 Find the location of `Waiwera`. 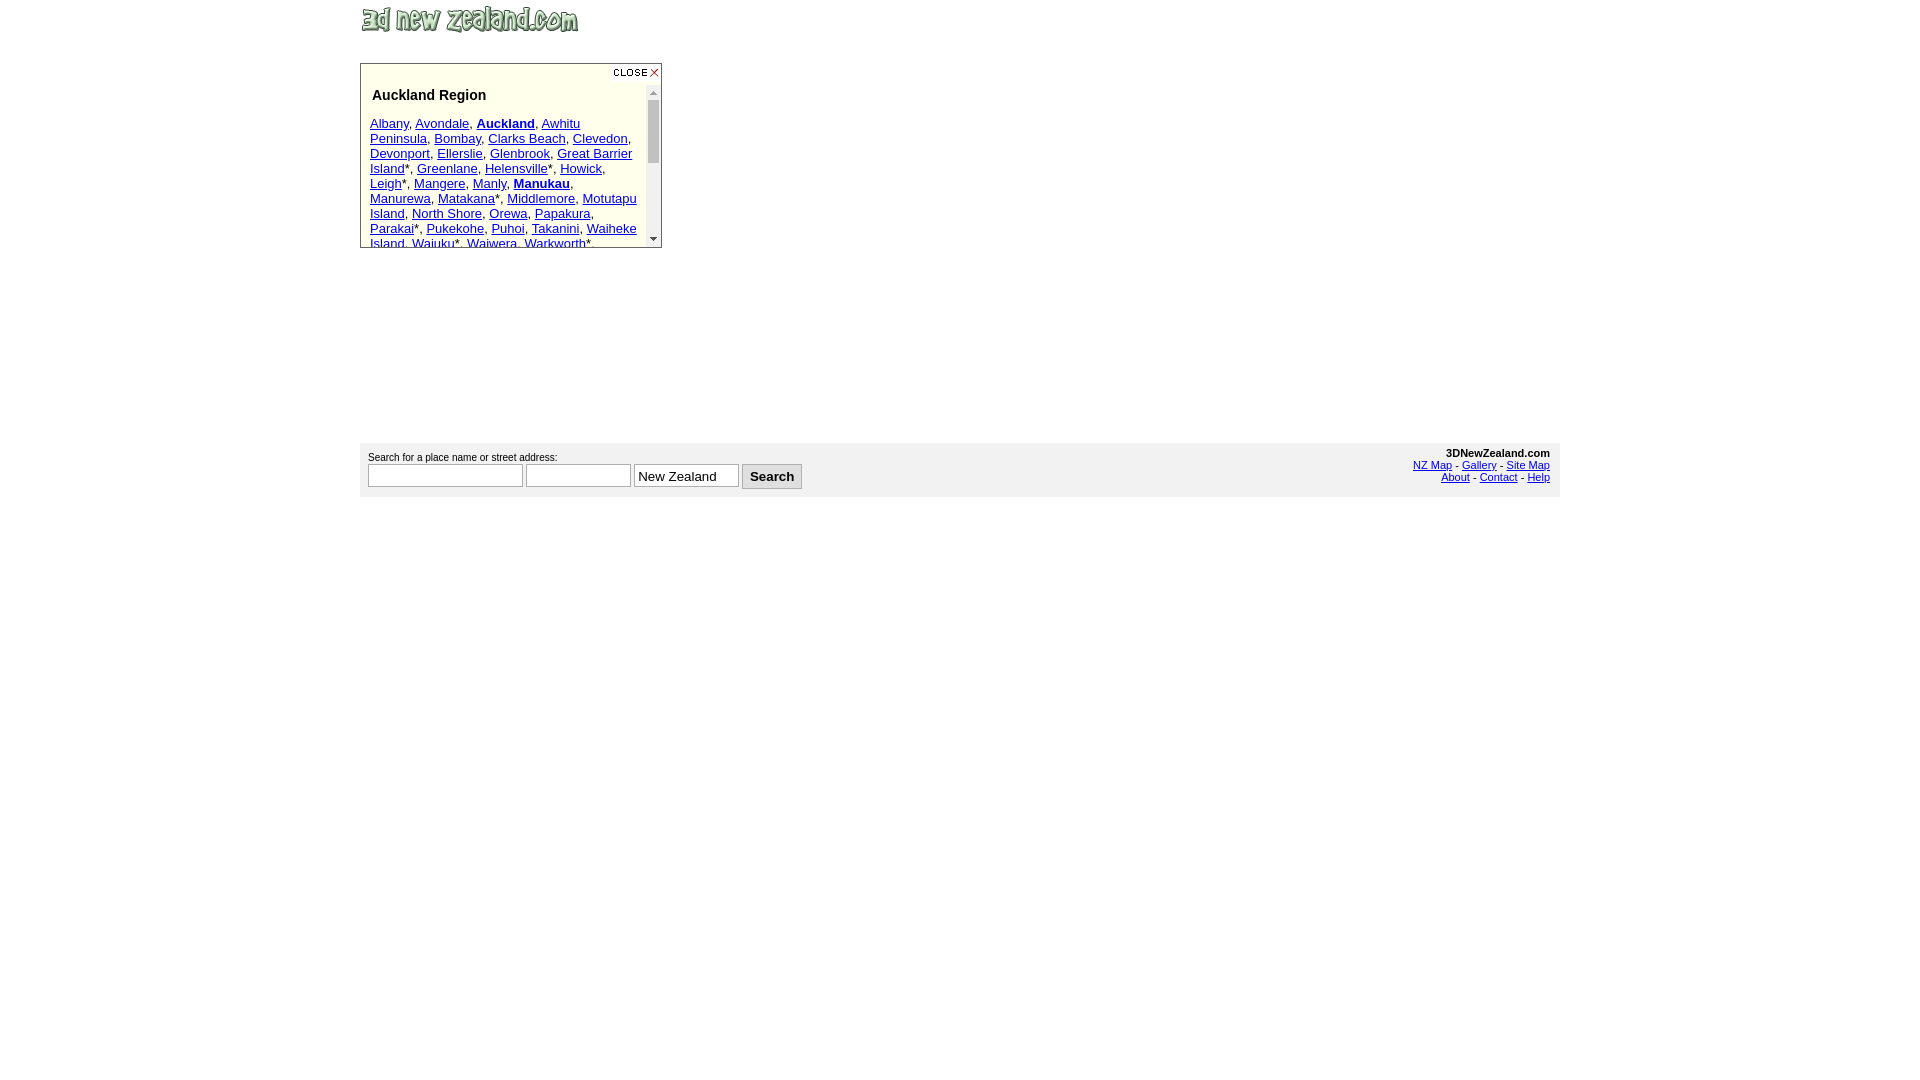

Waiwera is located at coordinates (492, 244).